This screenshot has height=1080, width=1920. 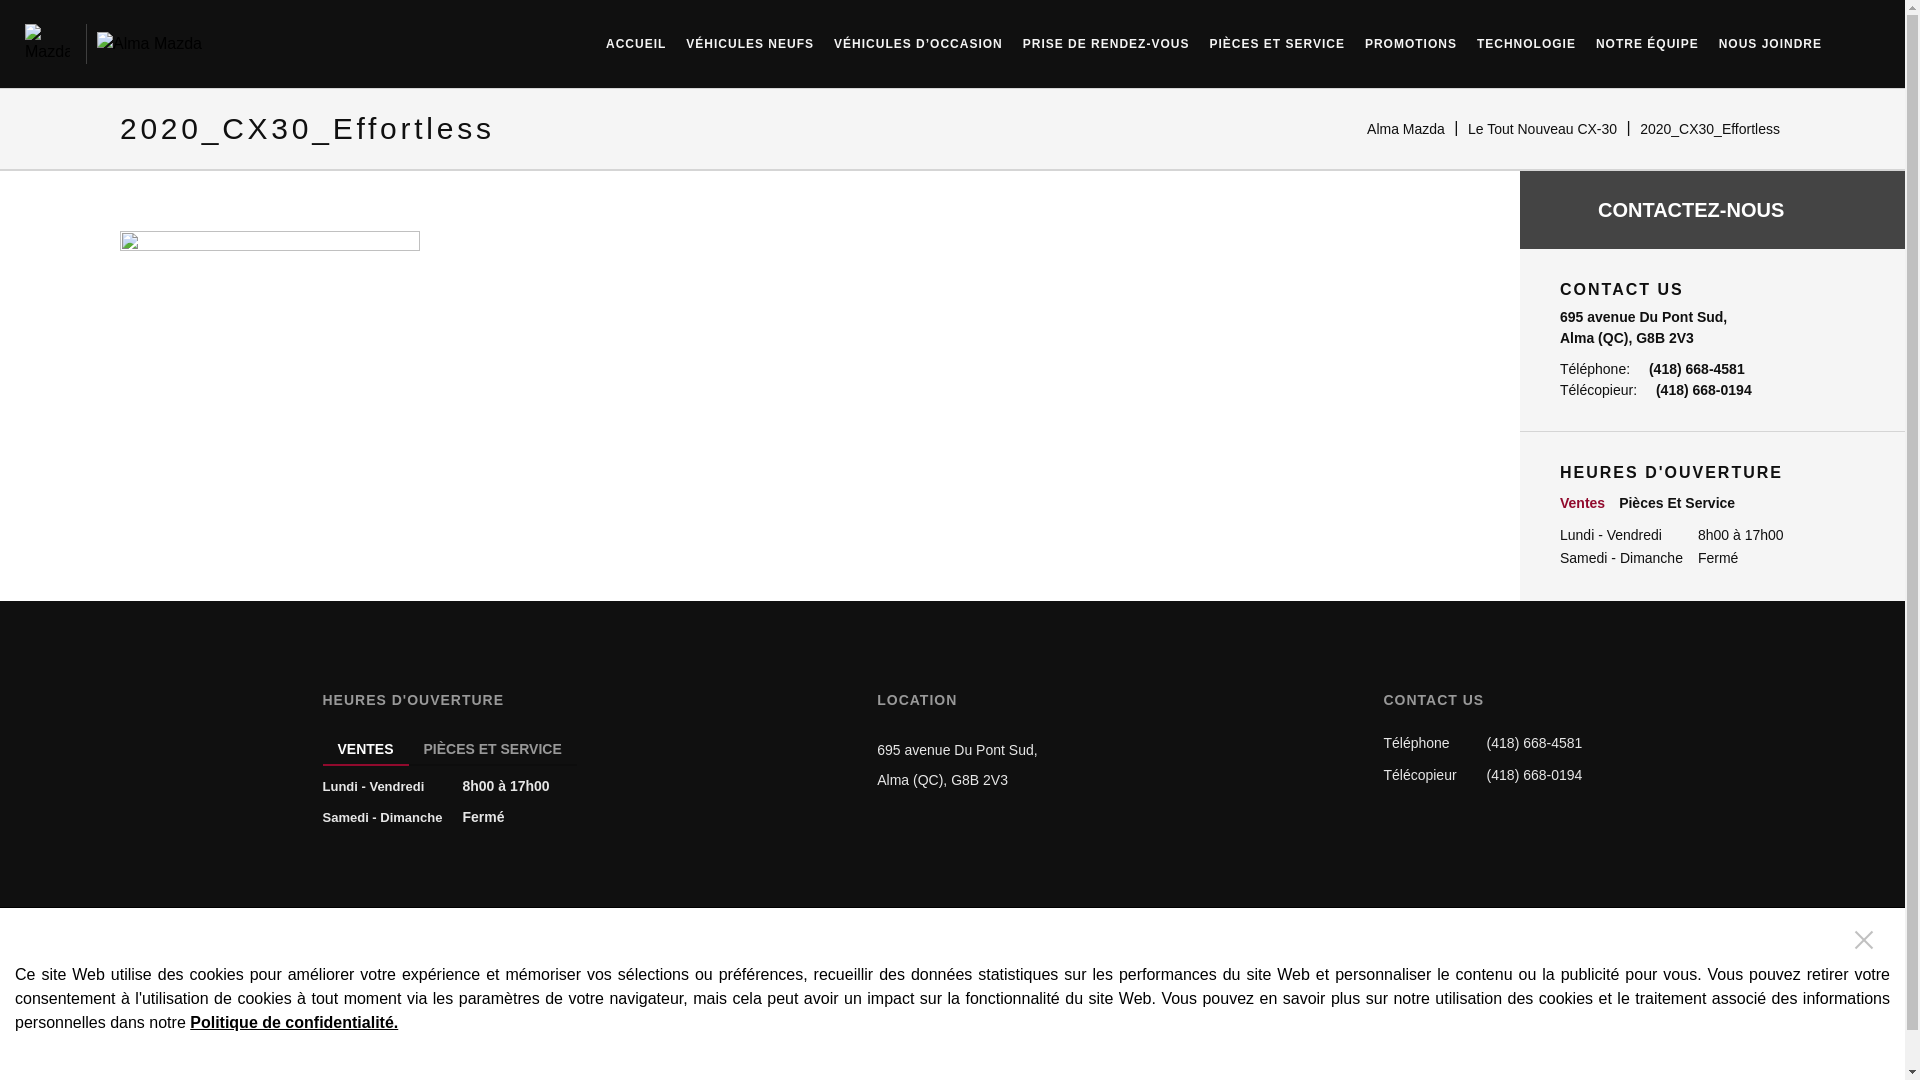 I want to click on ACCUEIL, so click(x=655, y=944).